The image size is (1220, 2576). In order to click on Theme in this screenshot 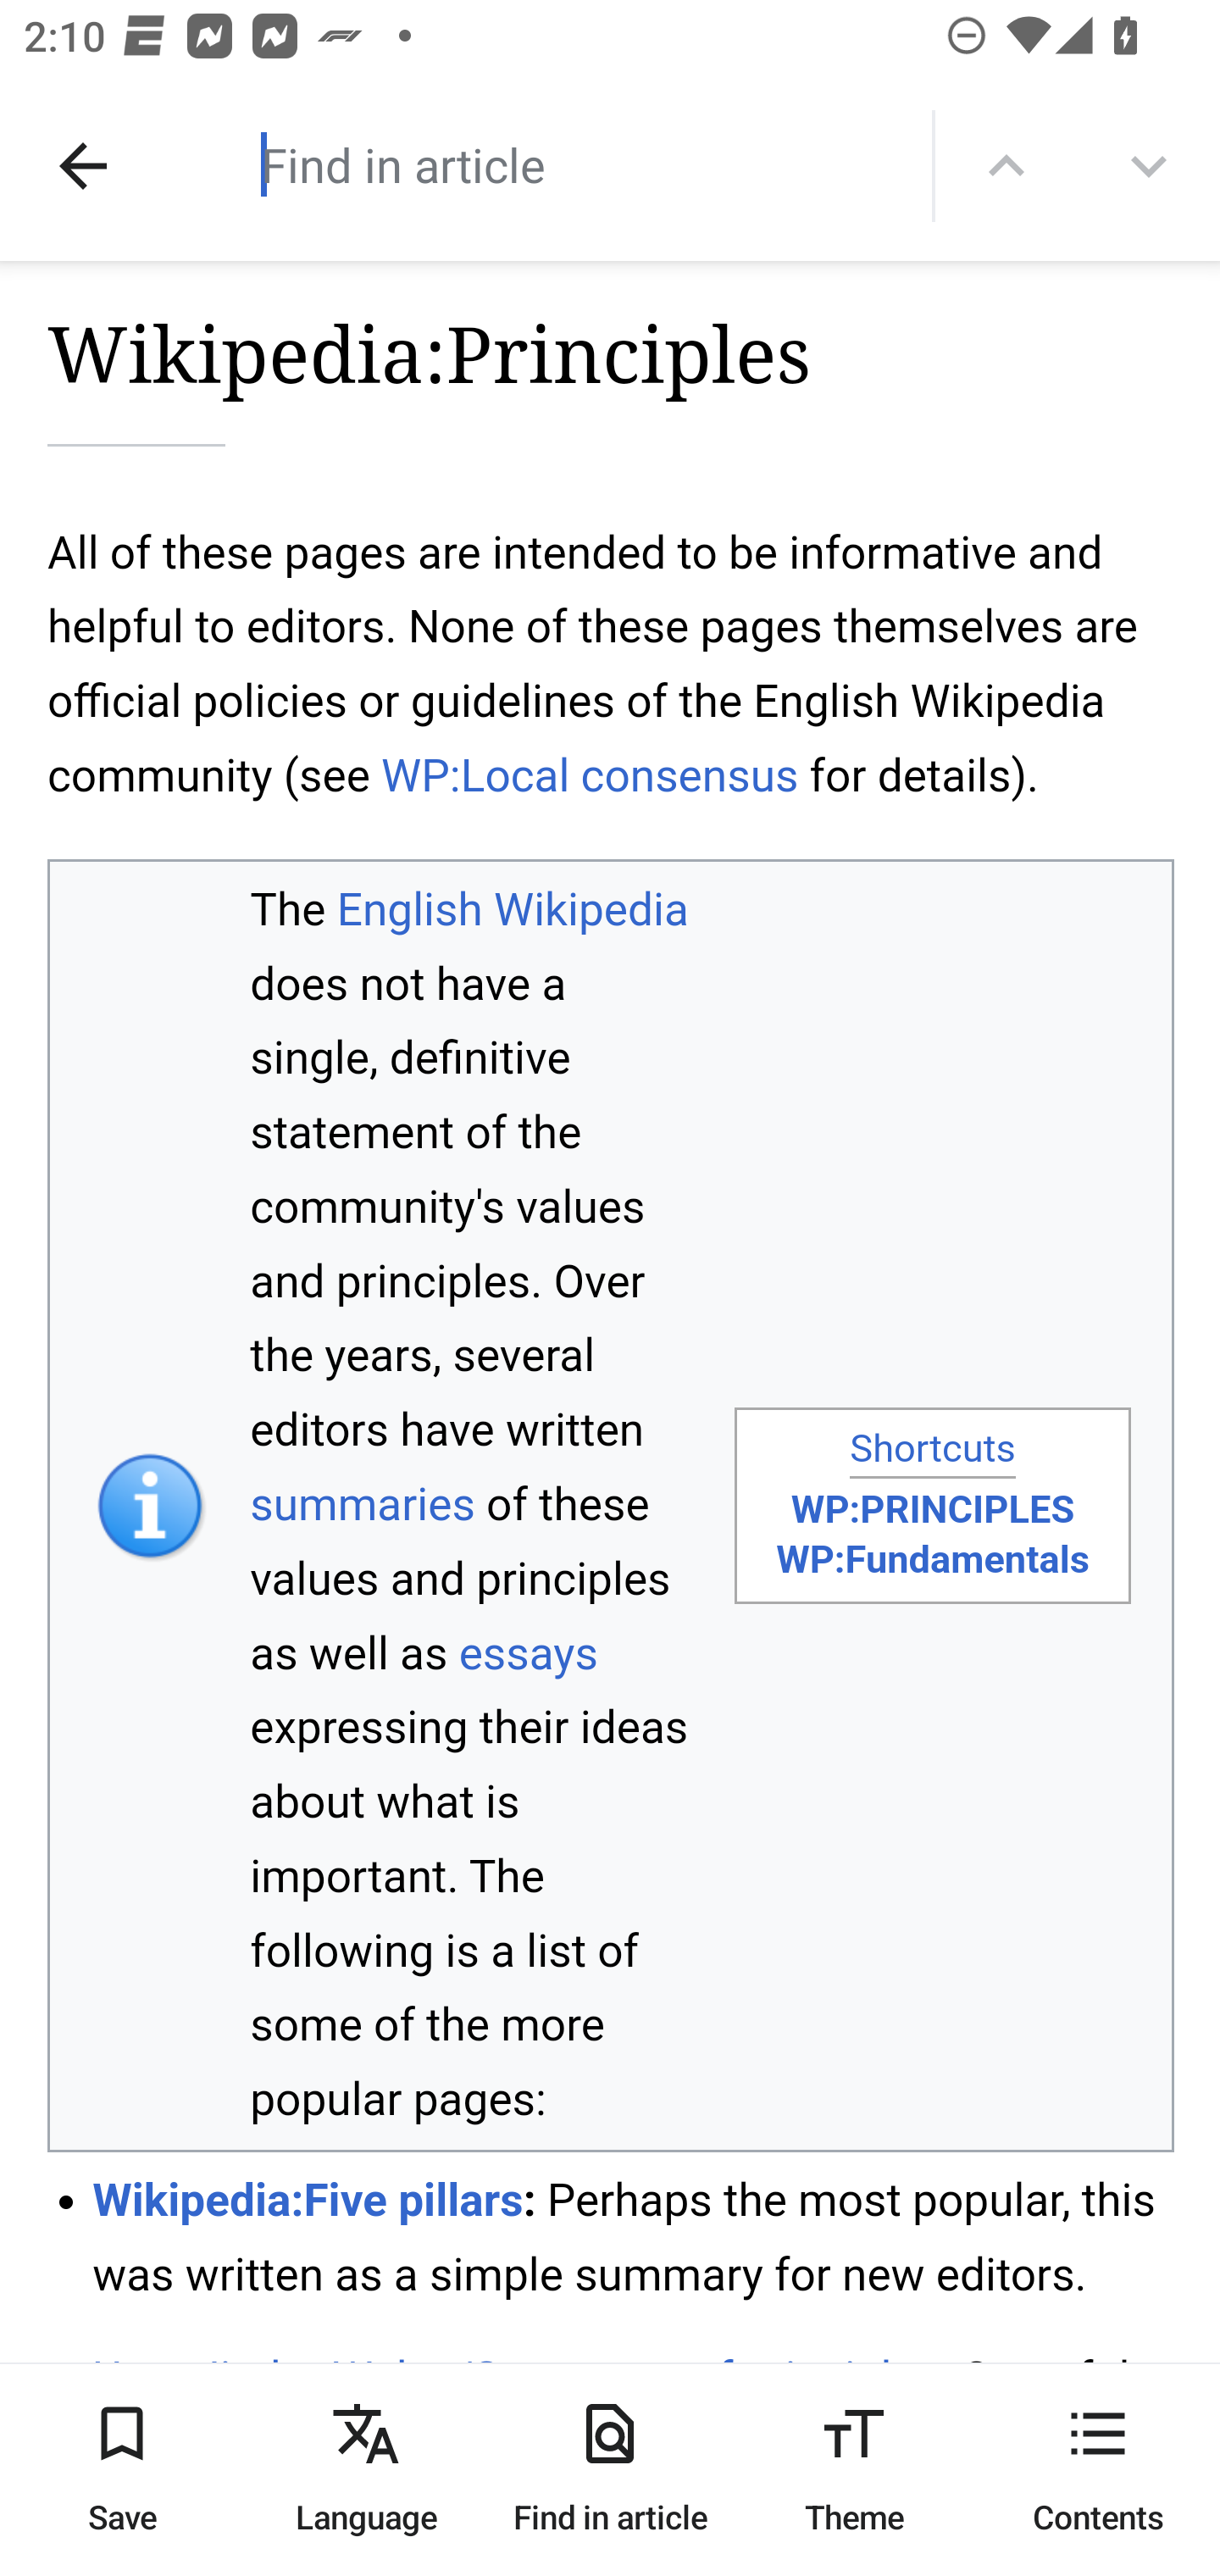, I will do `click(854, 2469)`.